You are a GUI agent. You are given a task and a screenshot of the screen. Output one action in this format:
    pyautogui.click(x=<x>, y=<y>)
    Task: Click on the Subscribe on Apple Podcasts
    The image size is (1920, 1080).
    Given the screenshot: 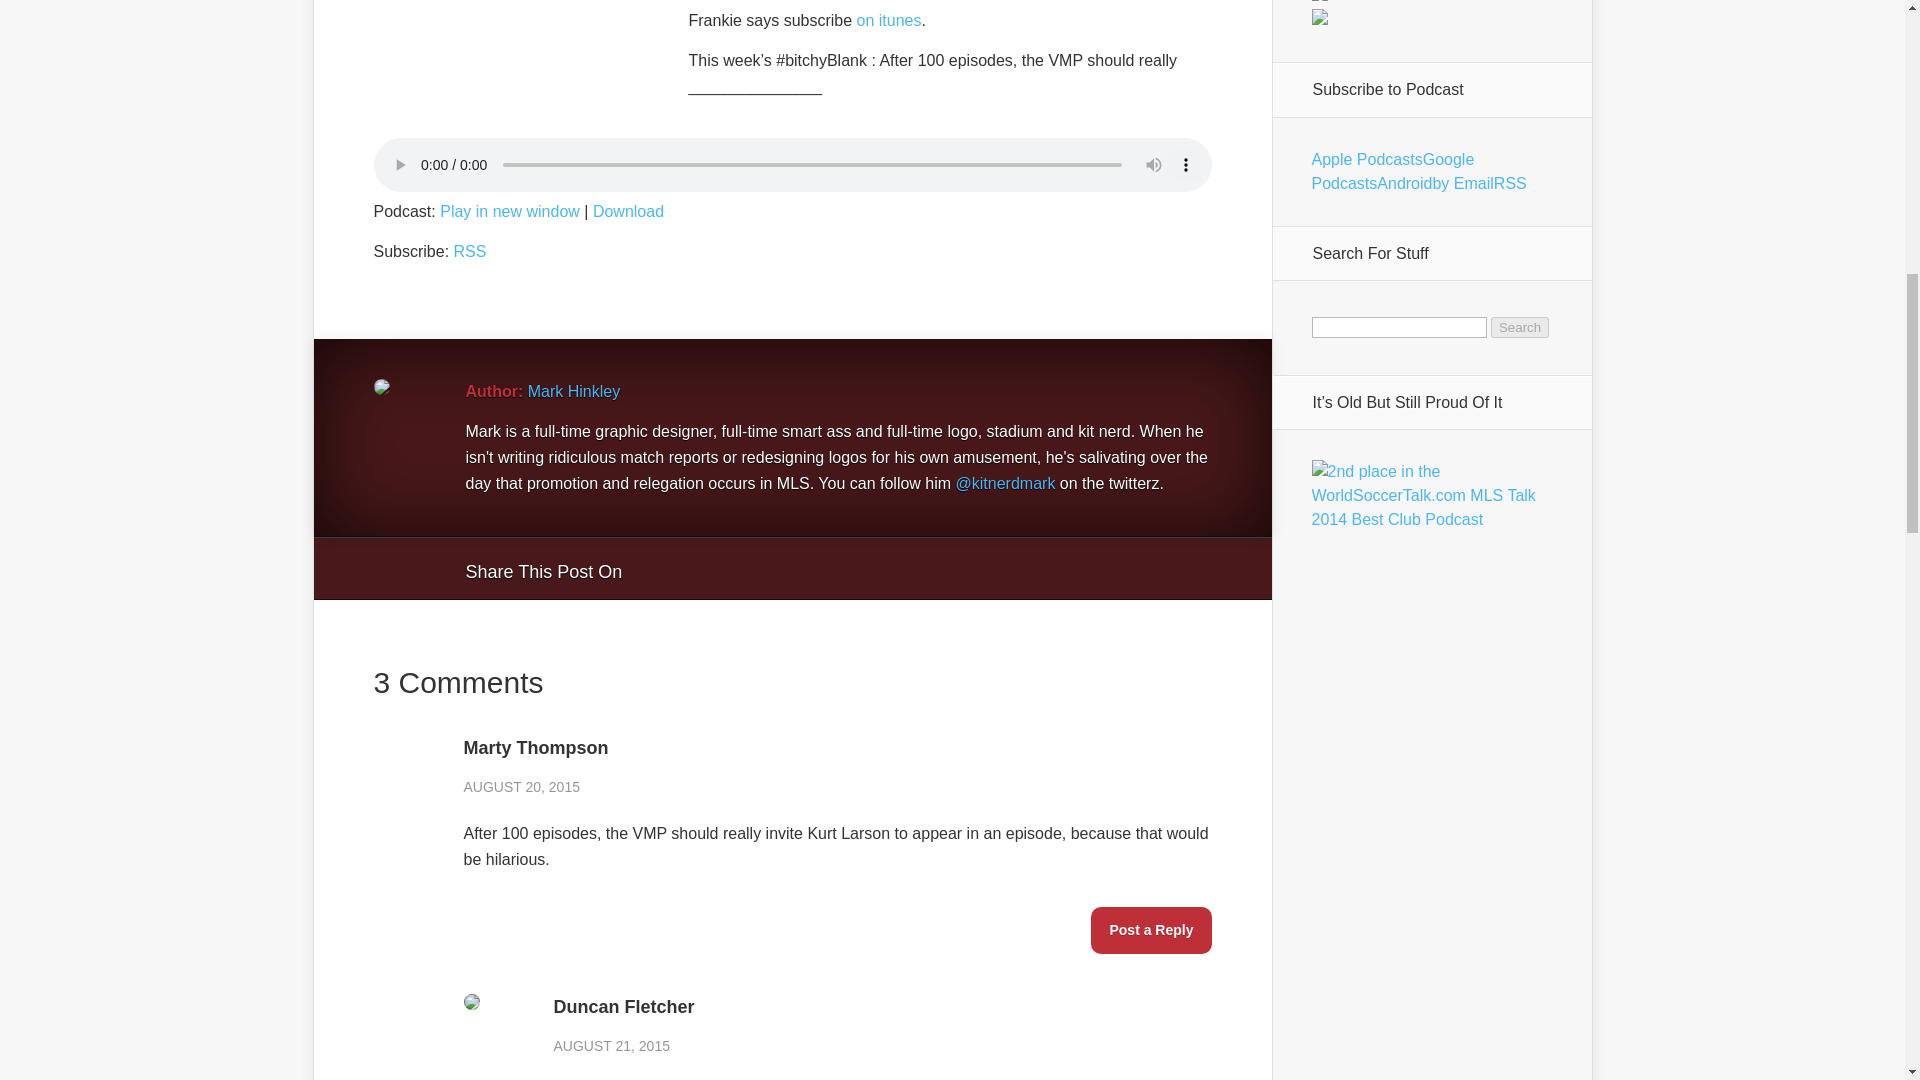 What is the action you would take?
    pyautogui.click(x=1366, y=160)
    